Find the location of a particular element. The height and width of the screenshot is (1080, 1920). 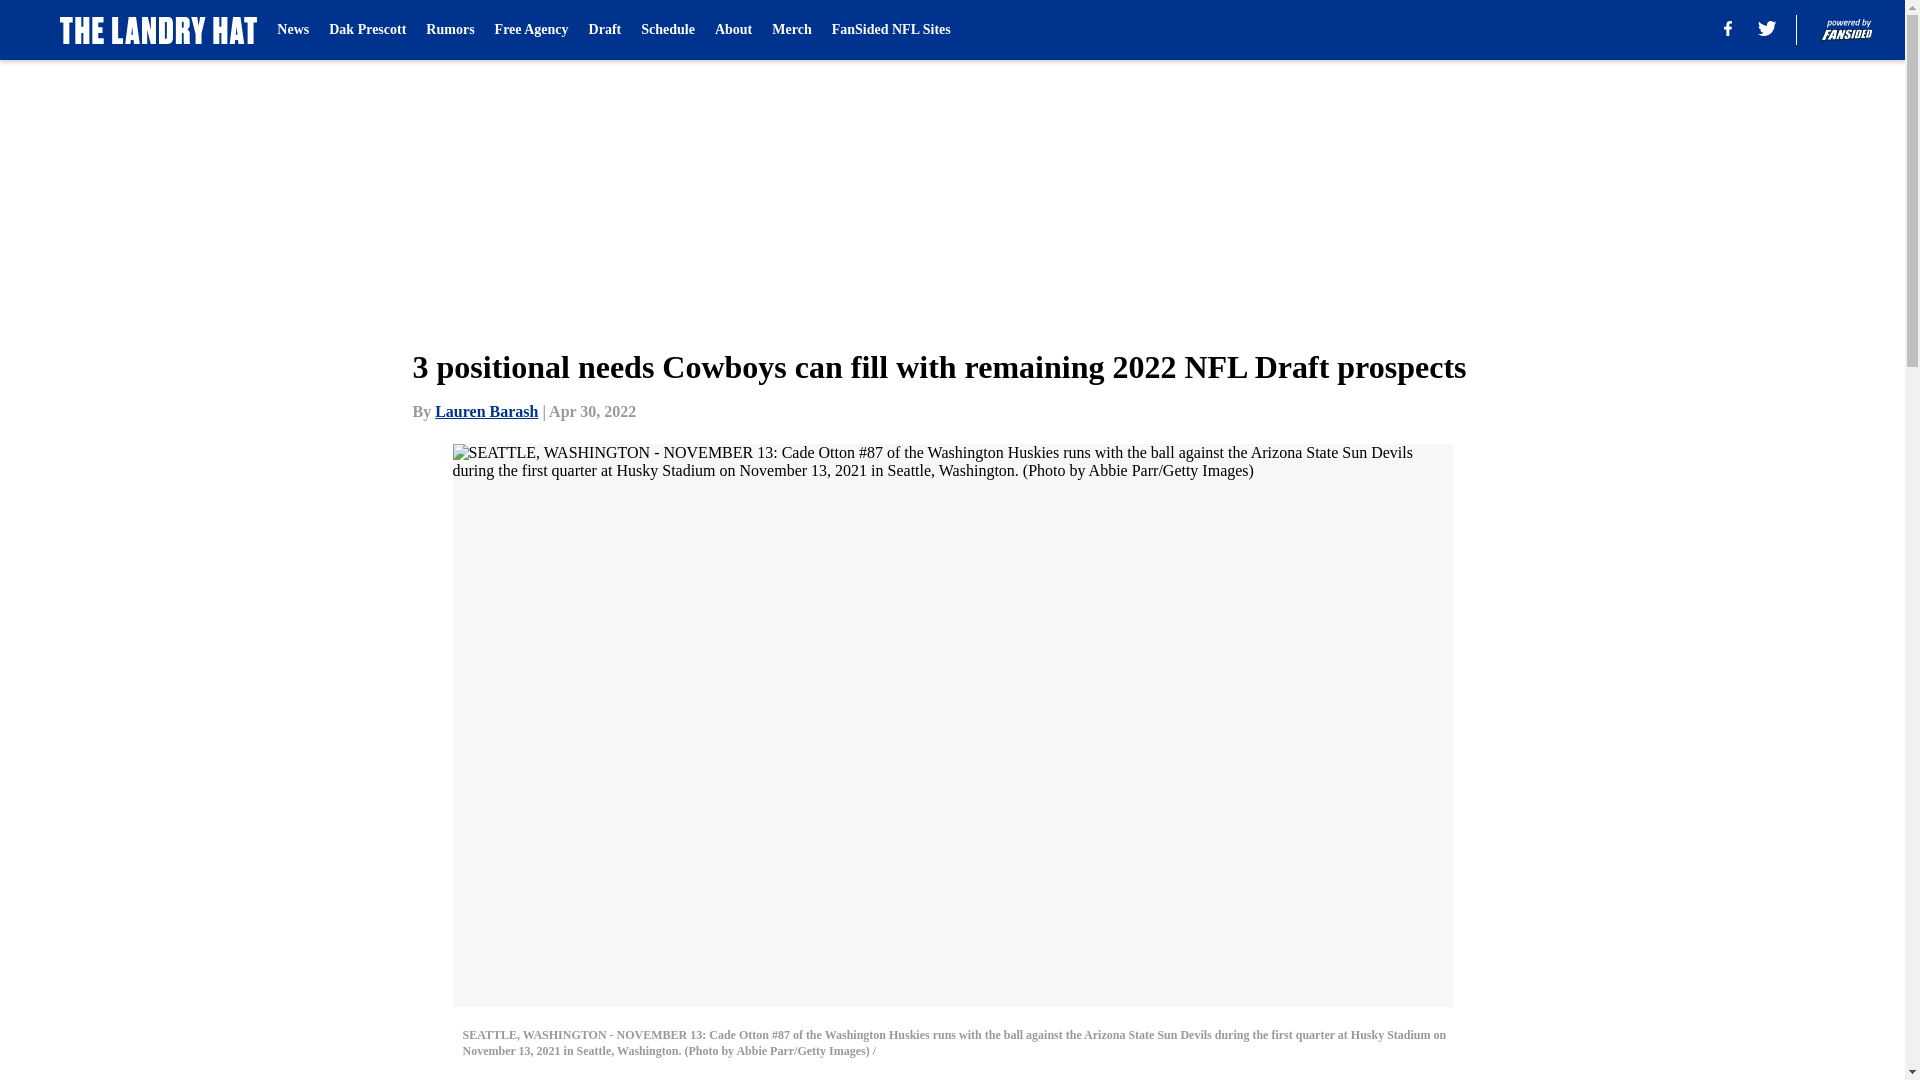

Merch is located at coordinates (790, 30).